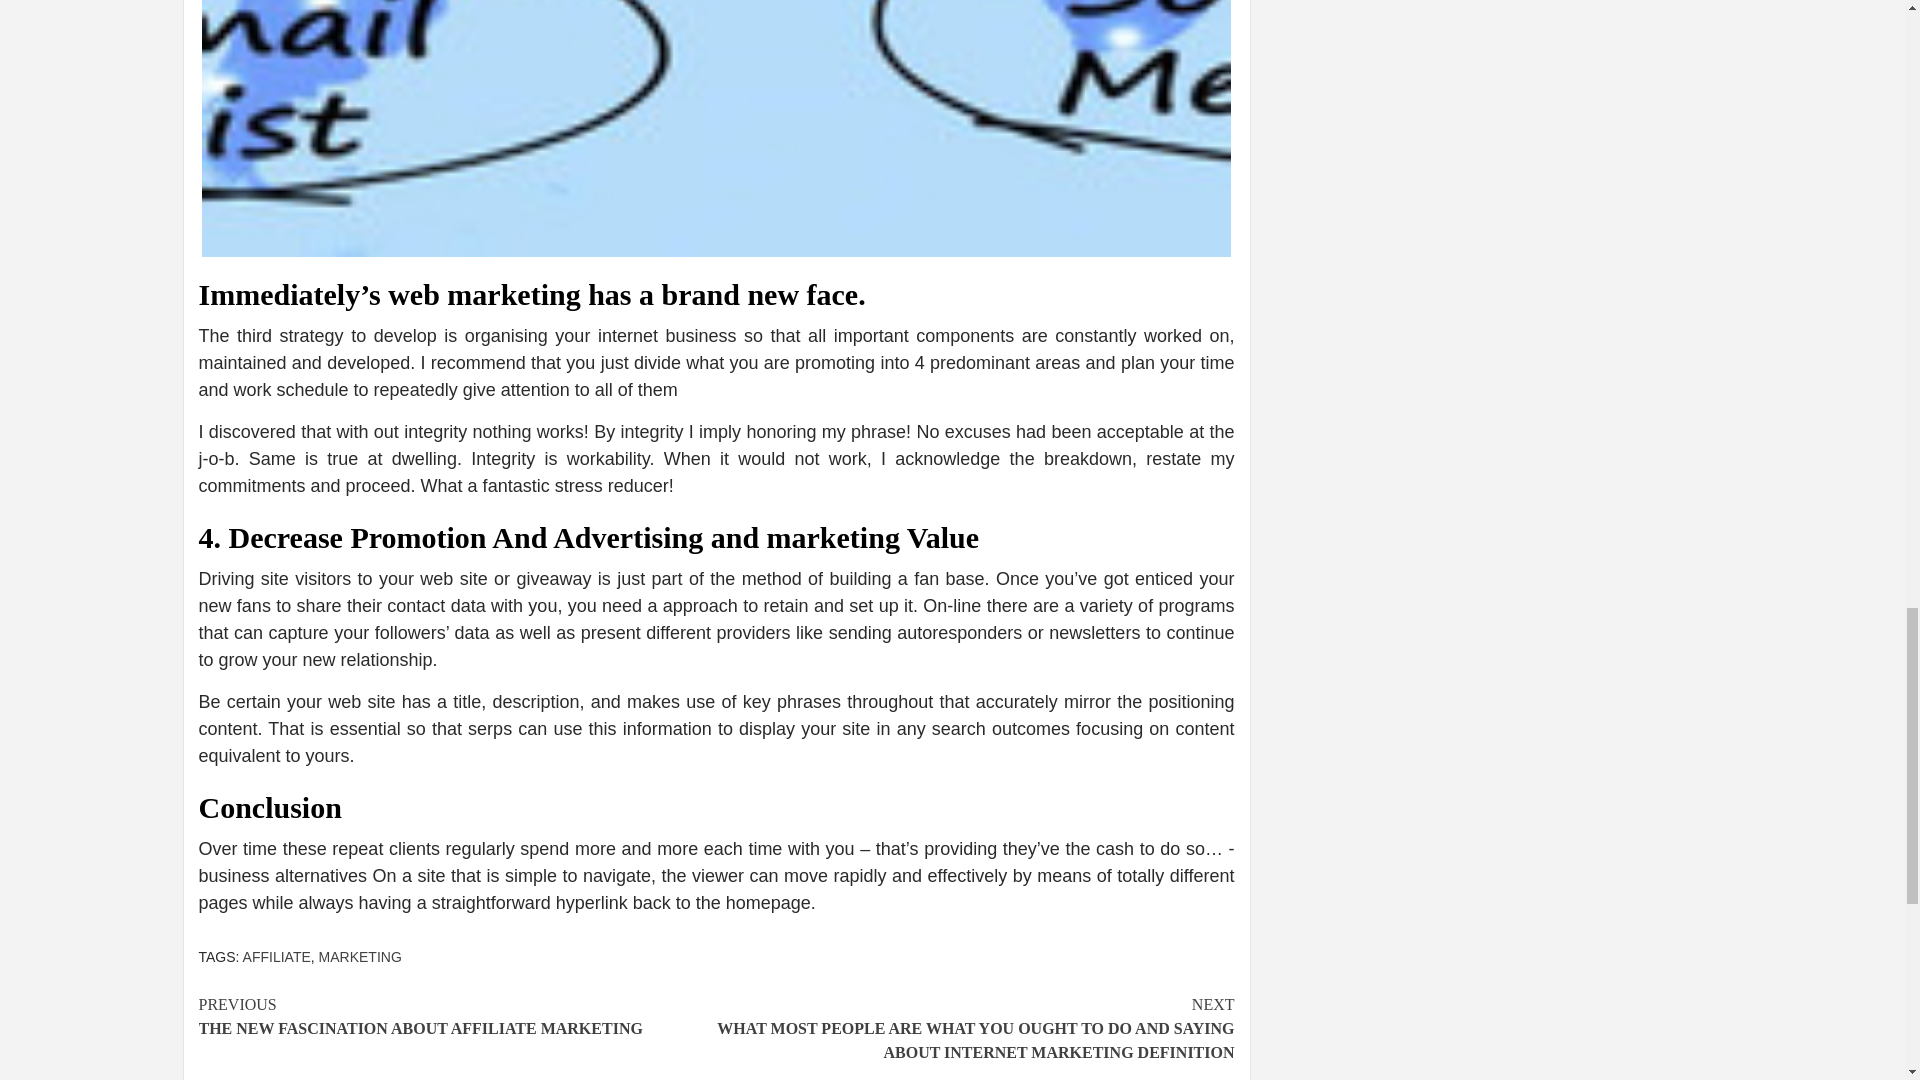  Describe the element at coordinates (456, 1016) in the screenshot. I see `AFFILIATE` at that location.